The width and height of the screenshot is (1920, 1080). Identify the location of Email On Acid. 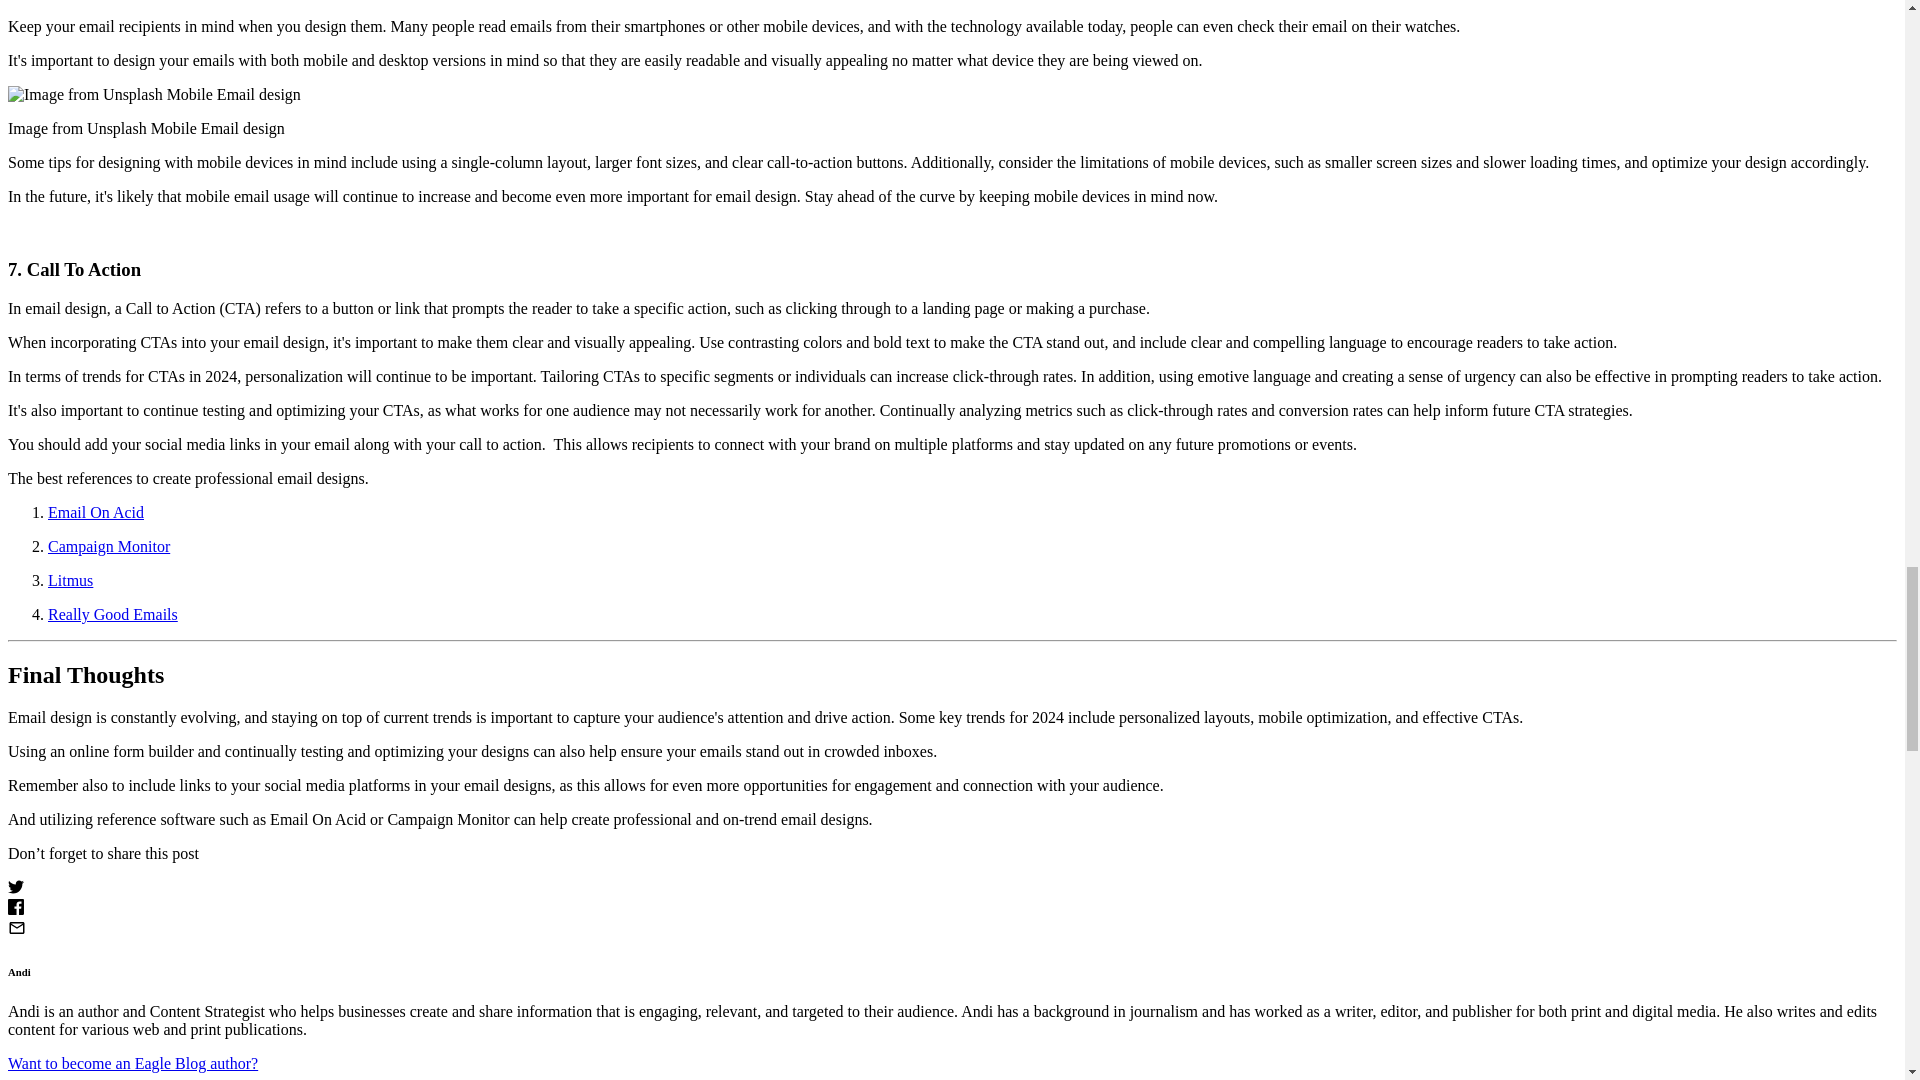
(96, 512).